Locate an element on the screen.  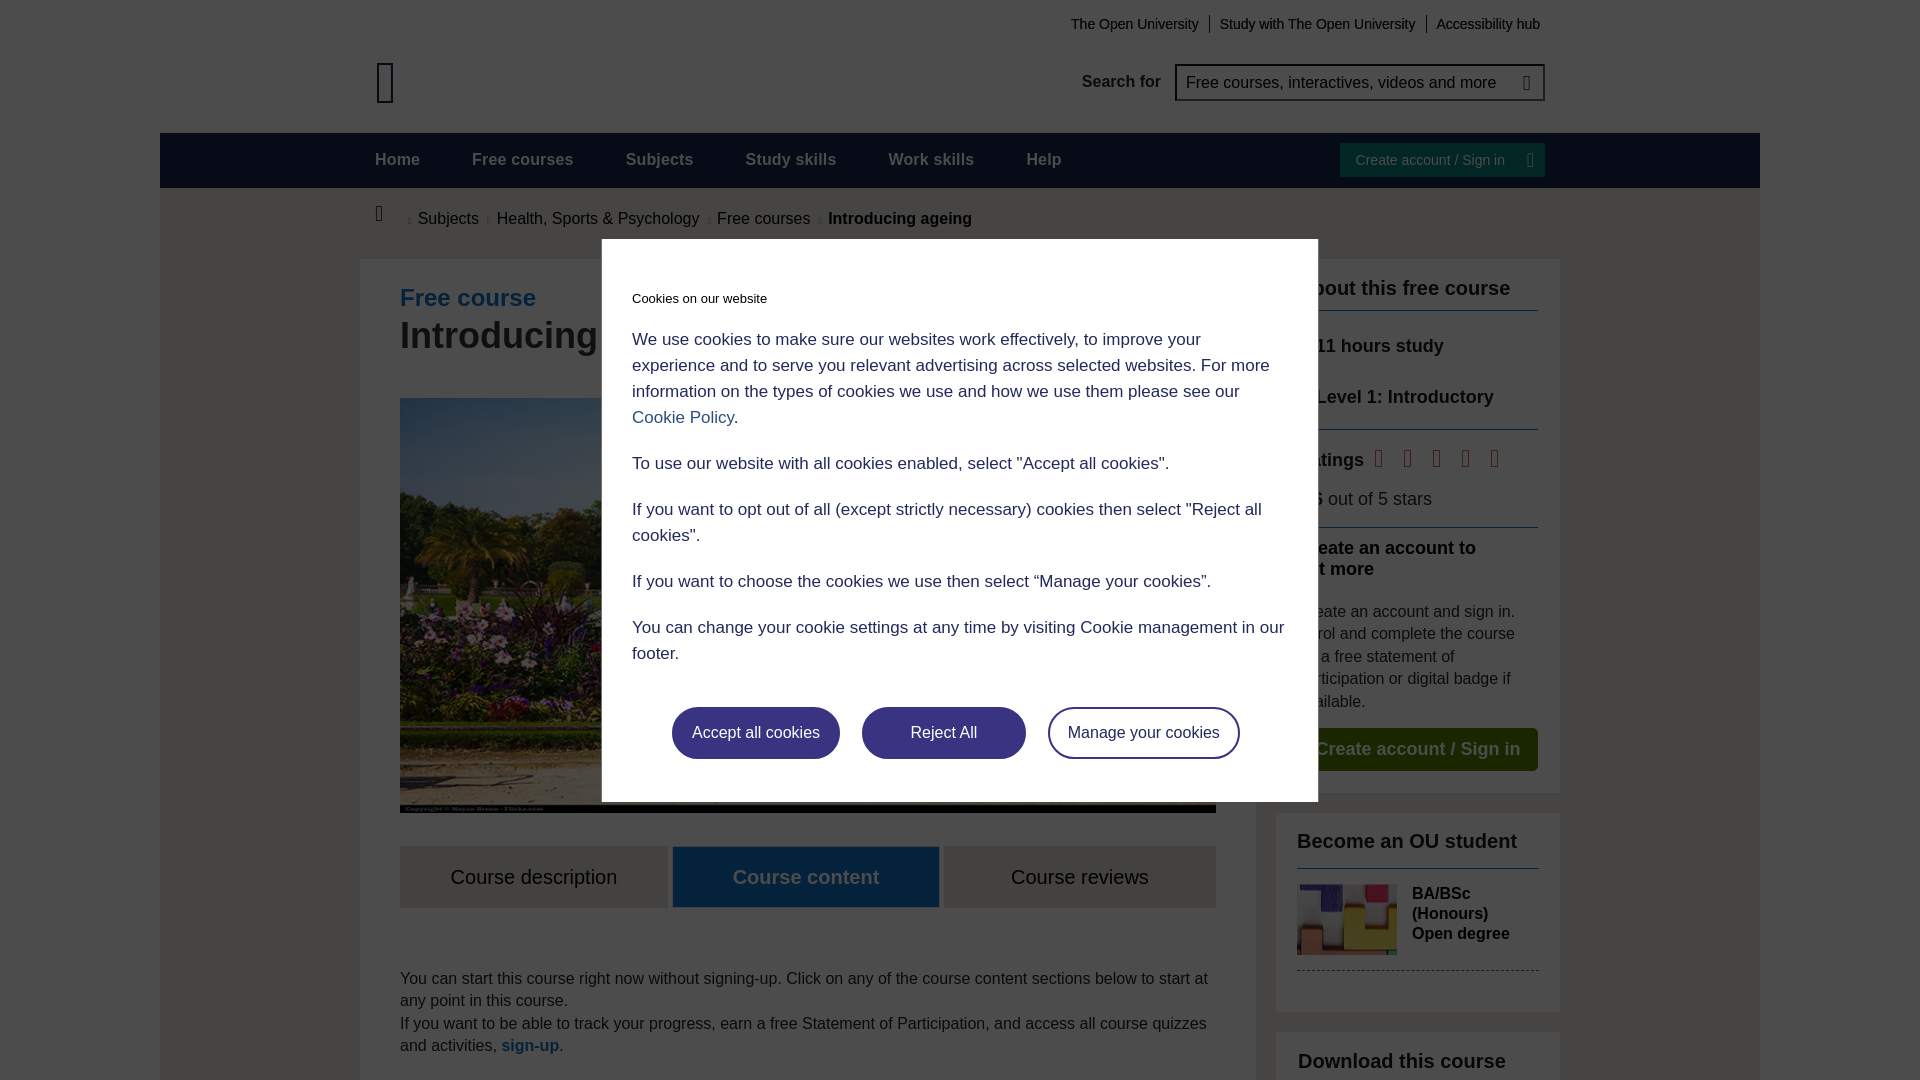
Work skills is located at coordinates (930, 160).